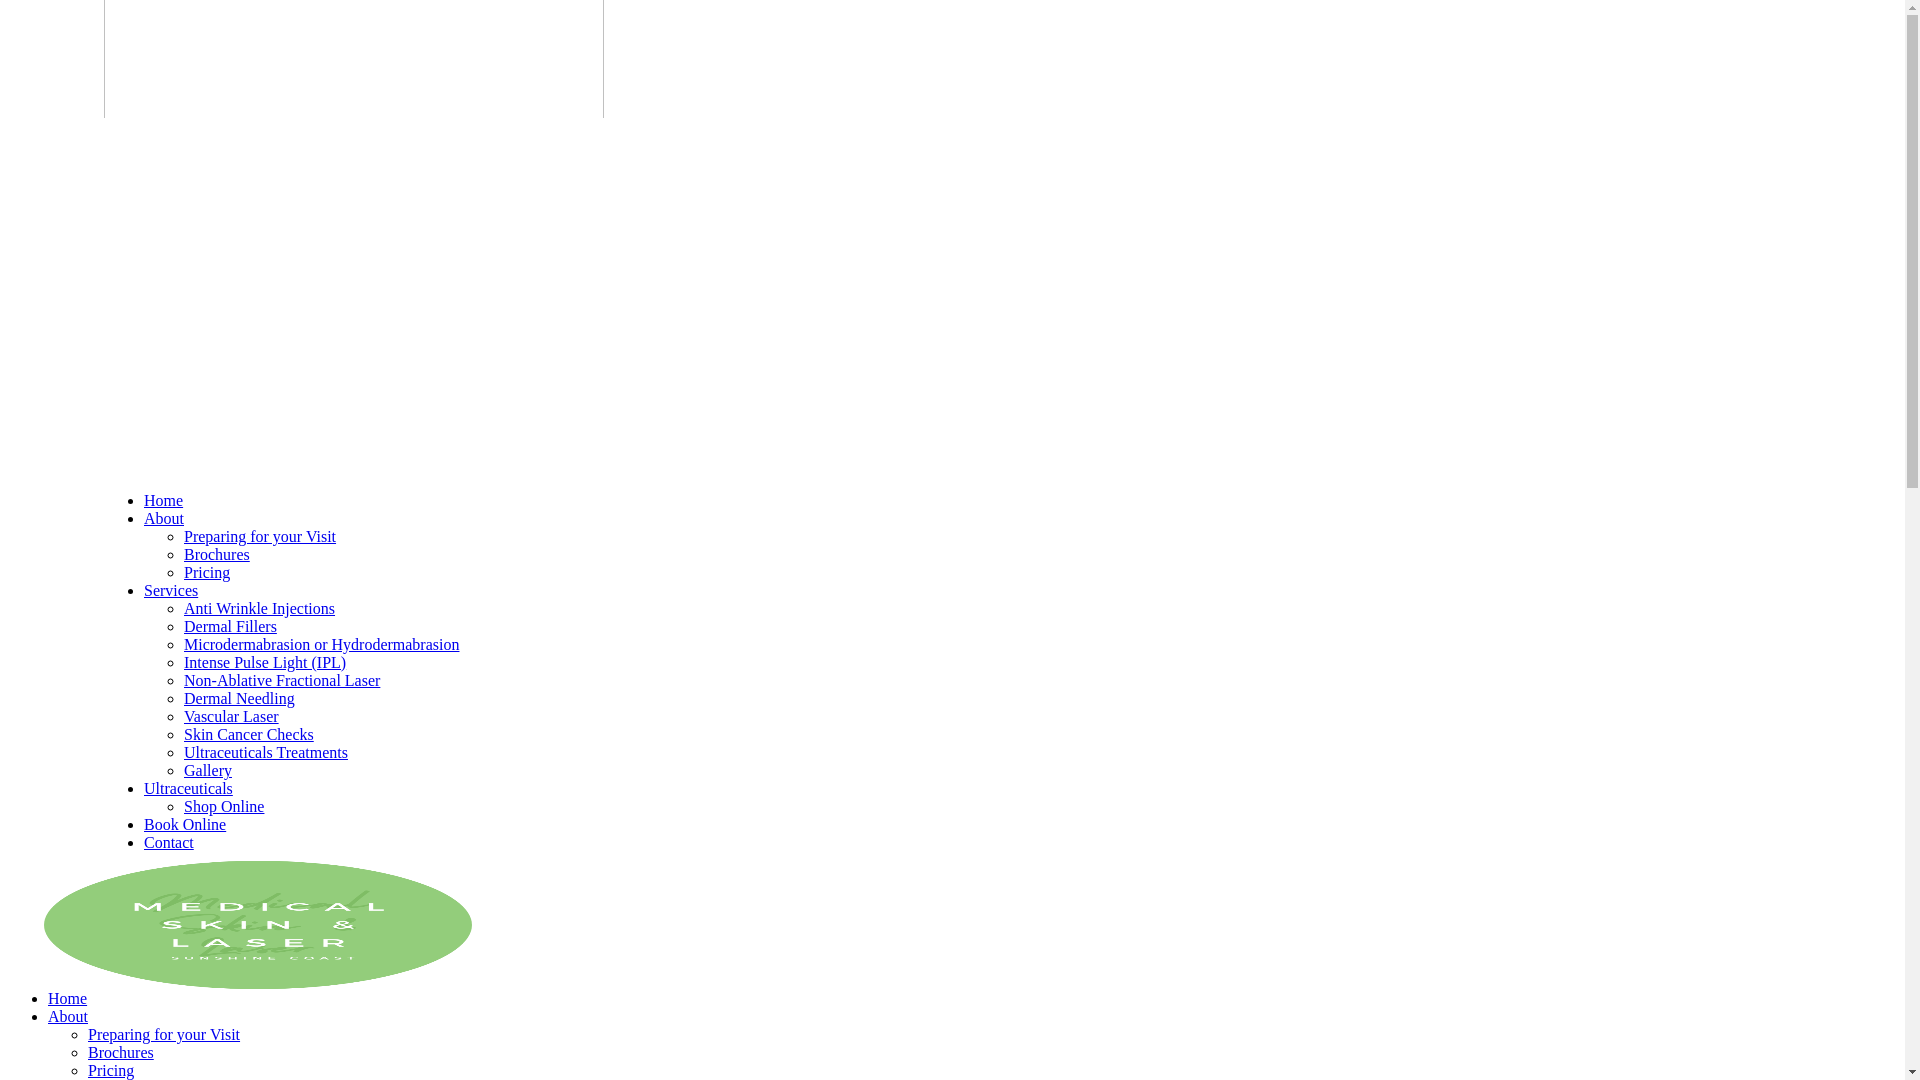  What do you see at coordinates (249, 734) in the screenshot?
I see `Skin Cancer Checks` at bounding box center [249, 734].